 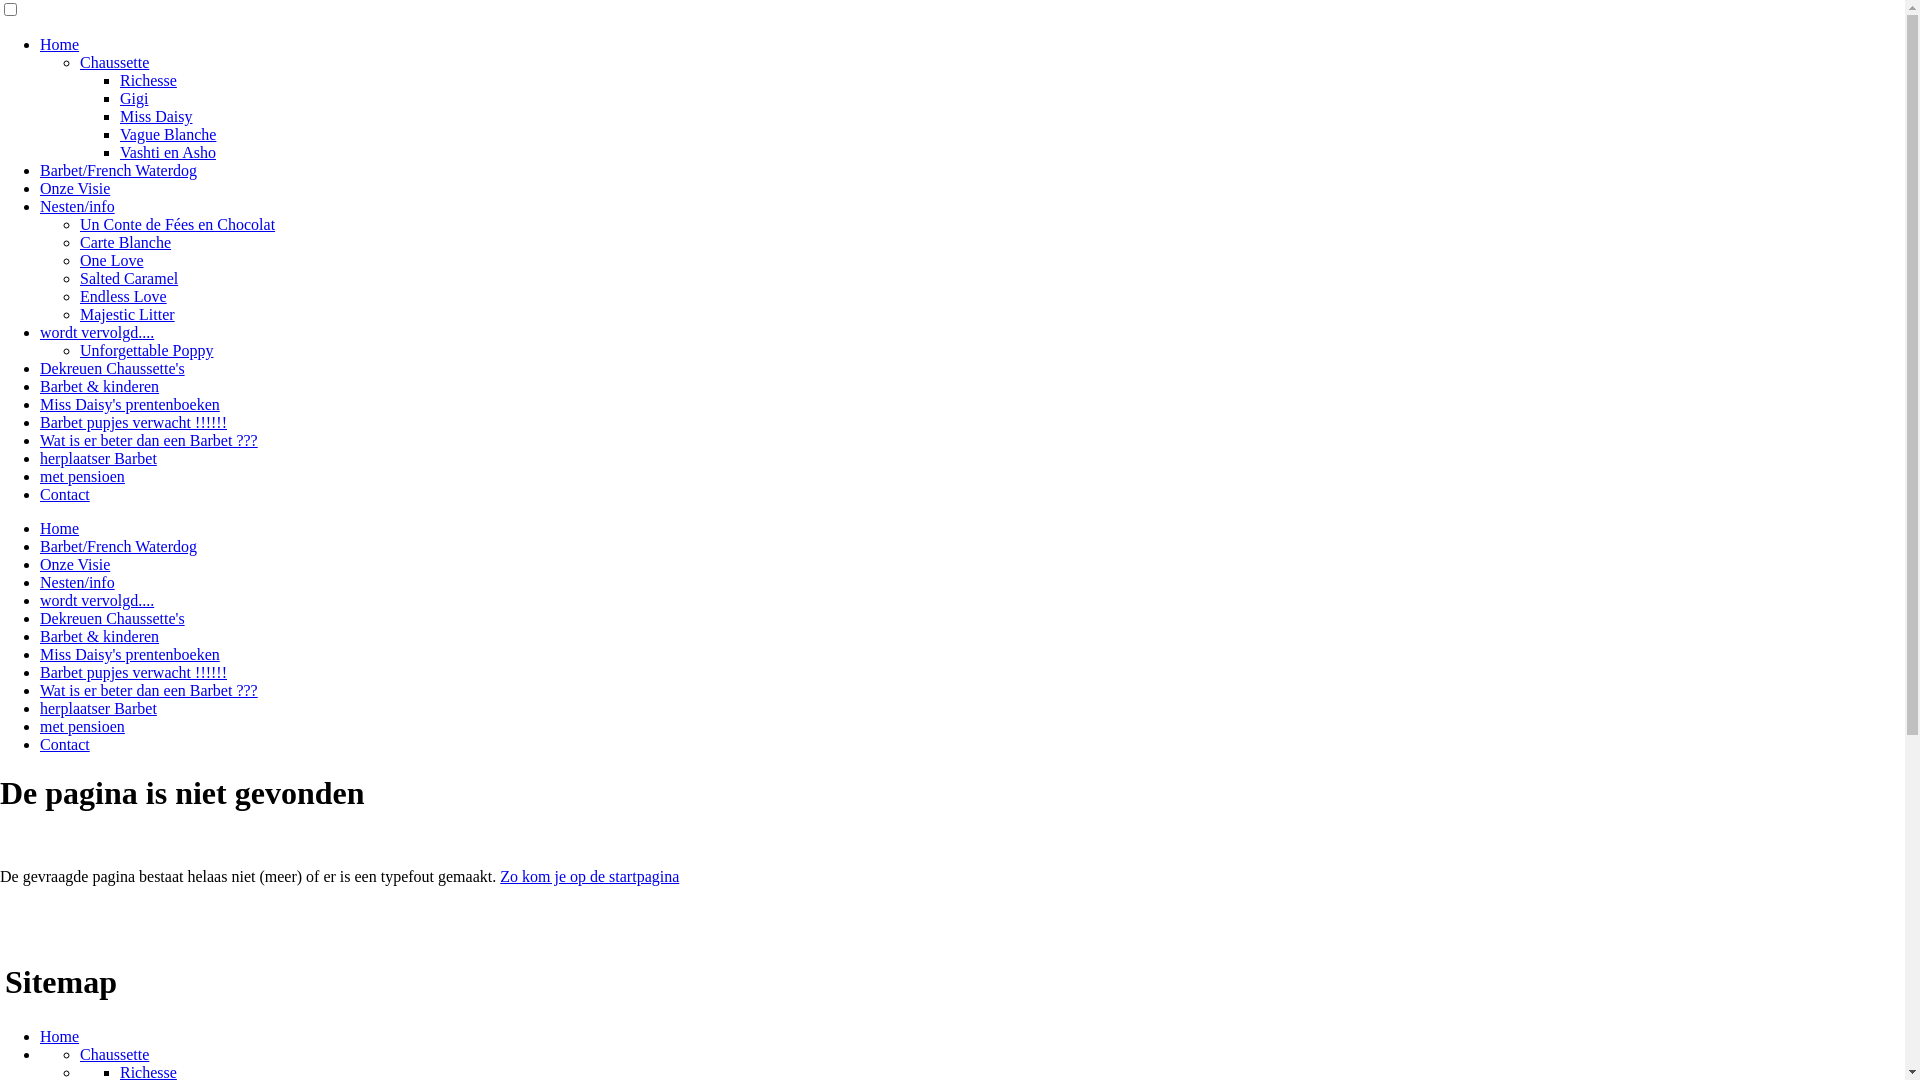 I want to click on herplaatser Barbet, so click(x=98, y=458).